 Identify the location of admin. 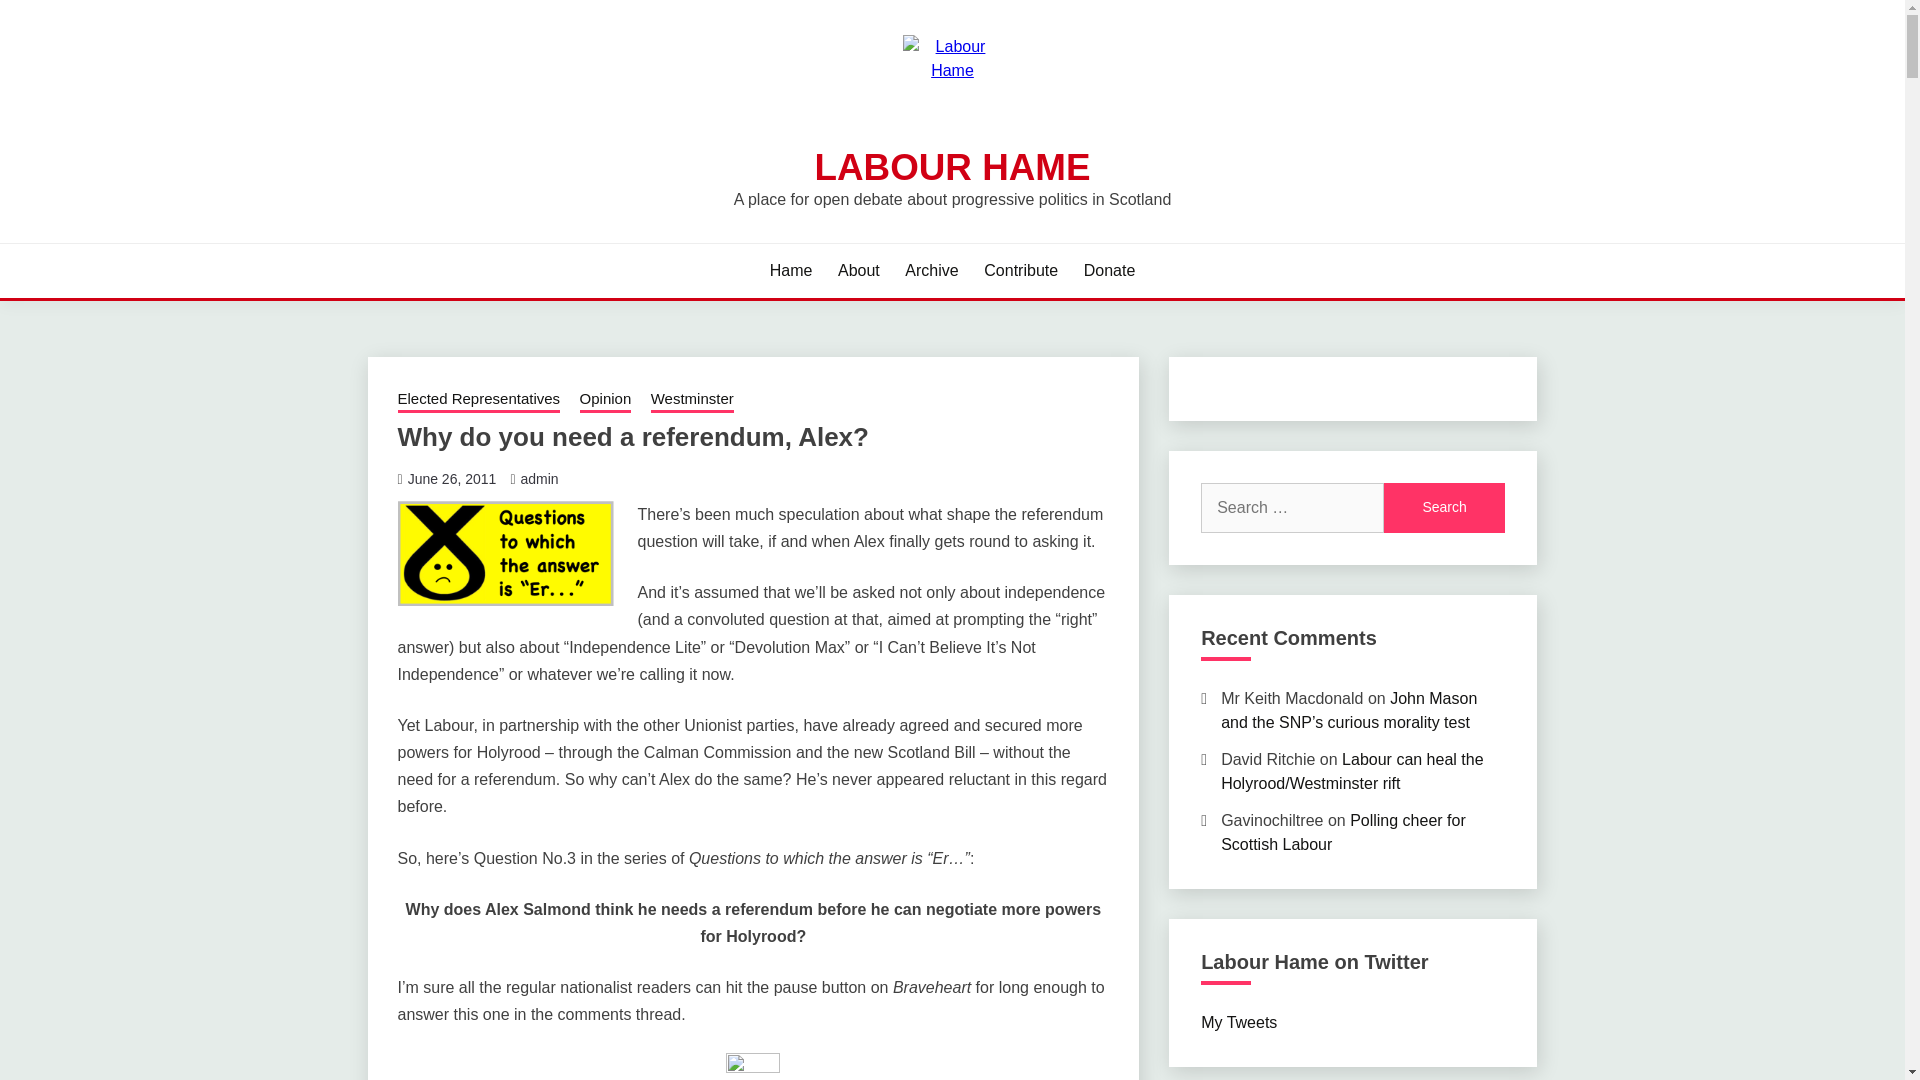
(539, 478).